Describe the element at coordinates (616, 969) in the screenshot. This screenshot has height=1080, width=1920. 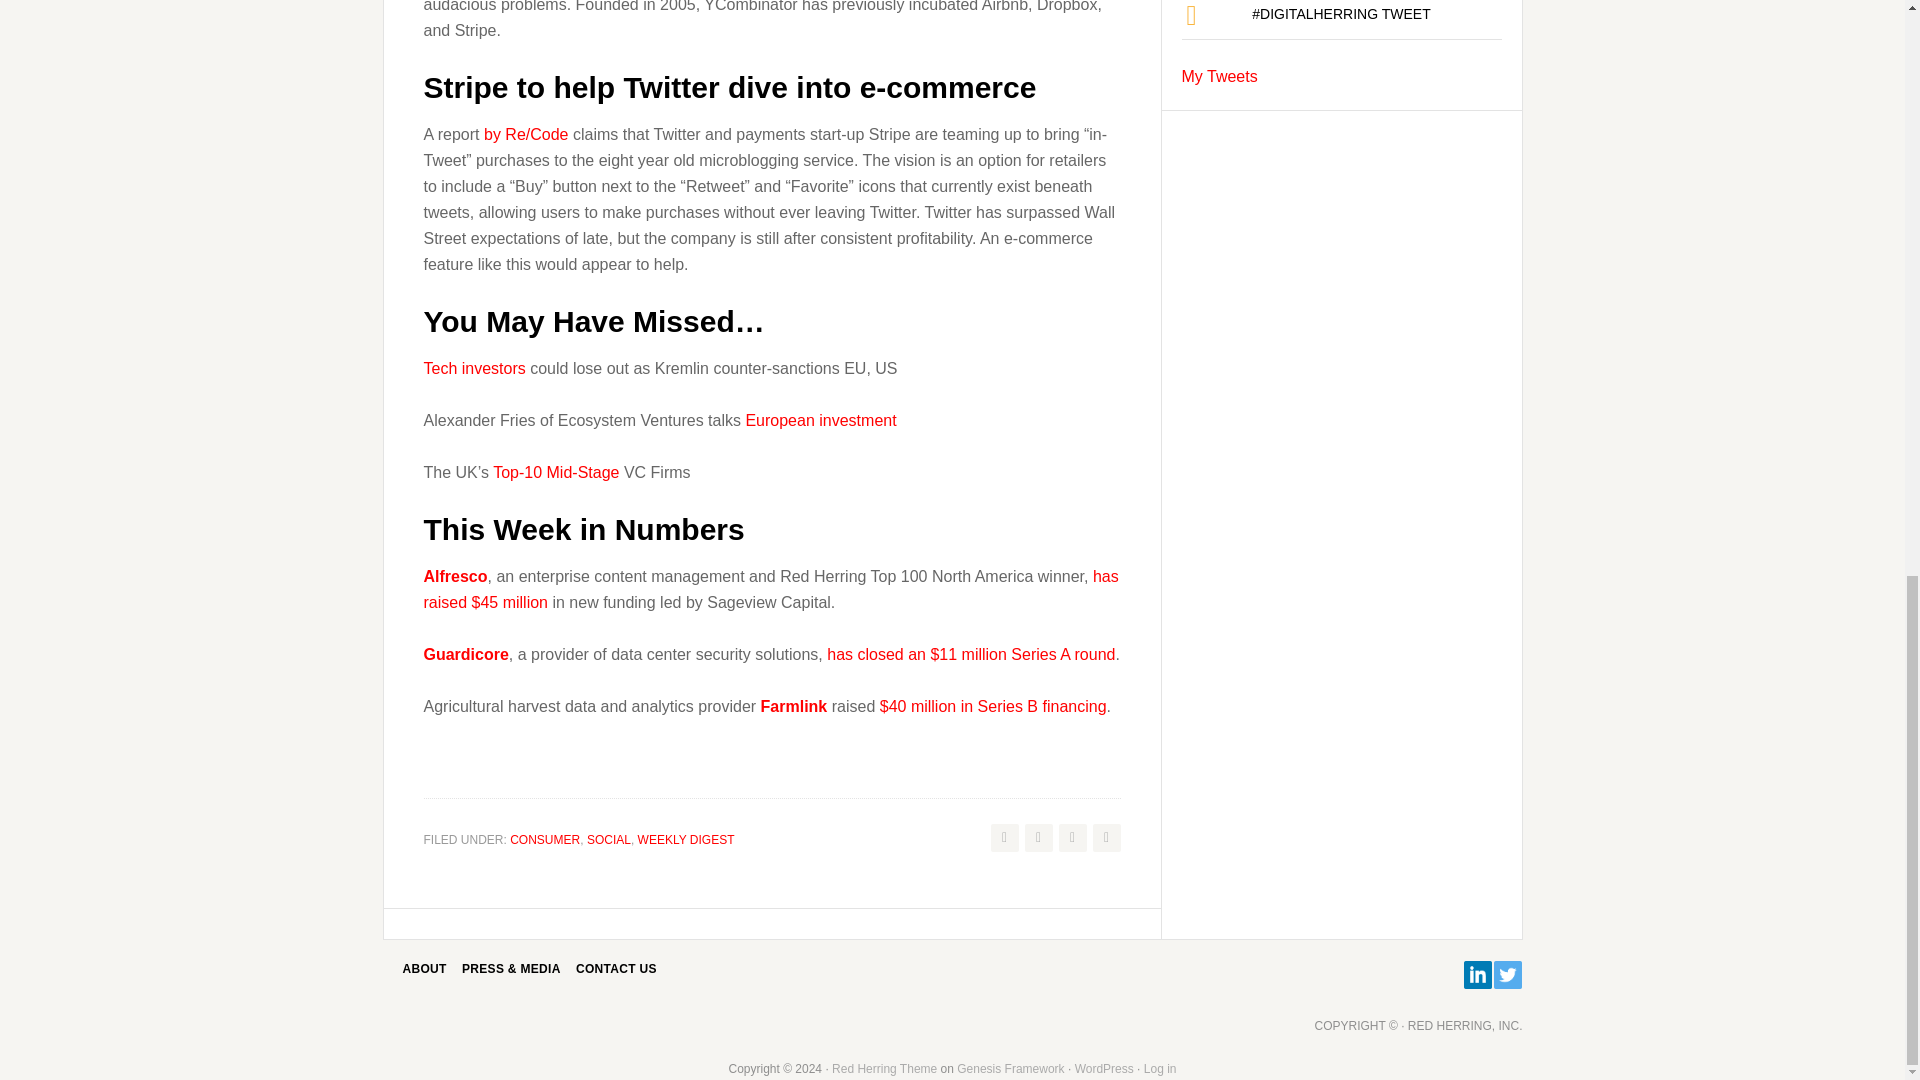
I see `CONTACT US` at that location.